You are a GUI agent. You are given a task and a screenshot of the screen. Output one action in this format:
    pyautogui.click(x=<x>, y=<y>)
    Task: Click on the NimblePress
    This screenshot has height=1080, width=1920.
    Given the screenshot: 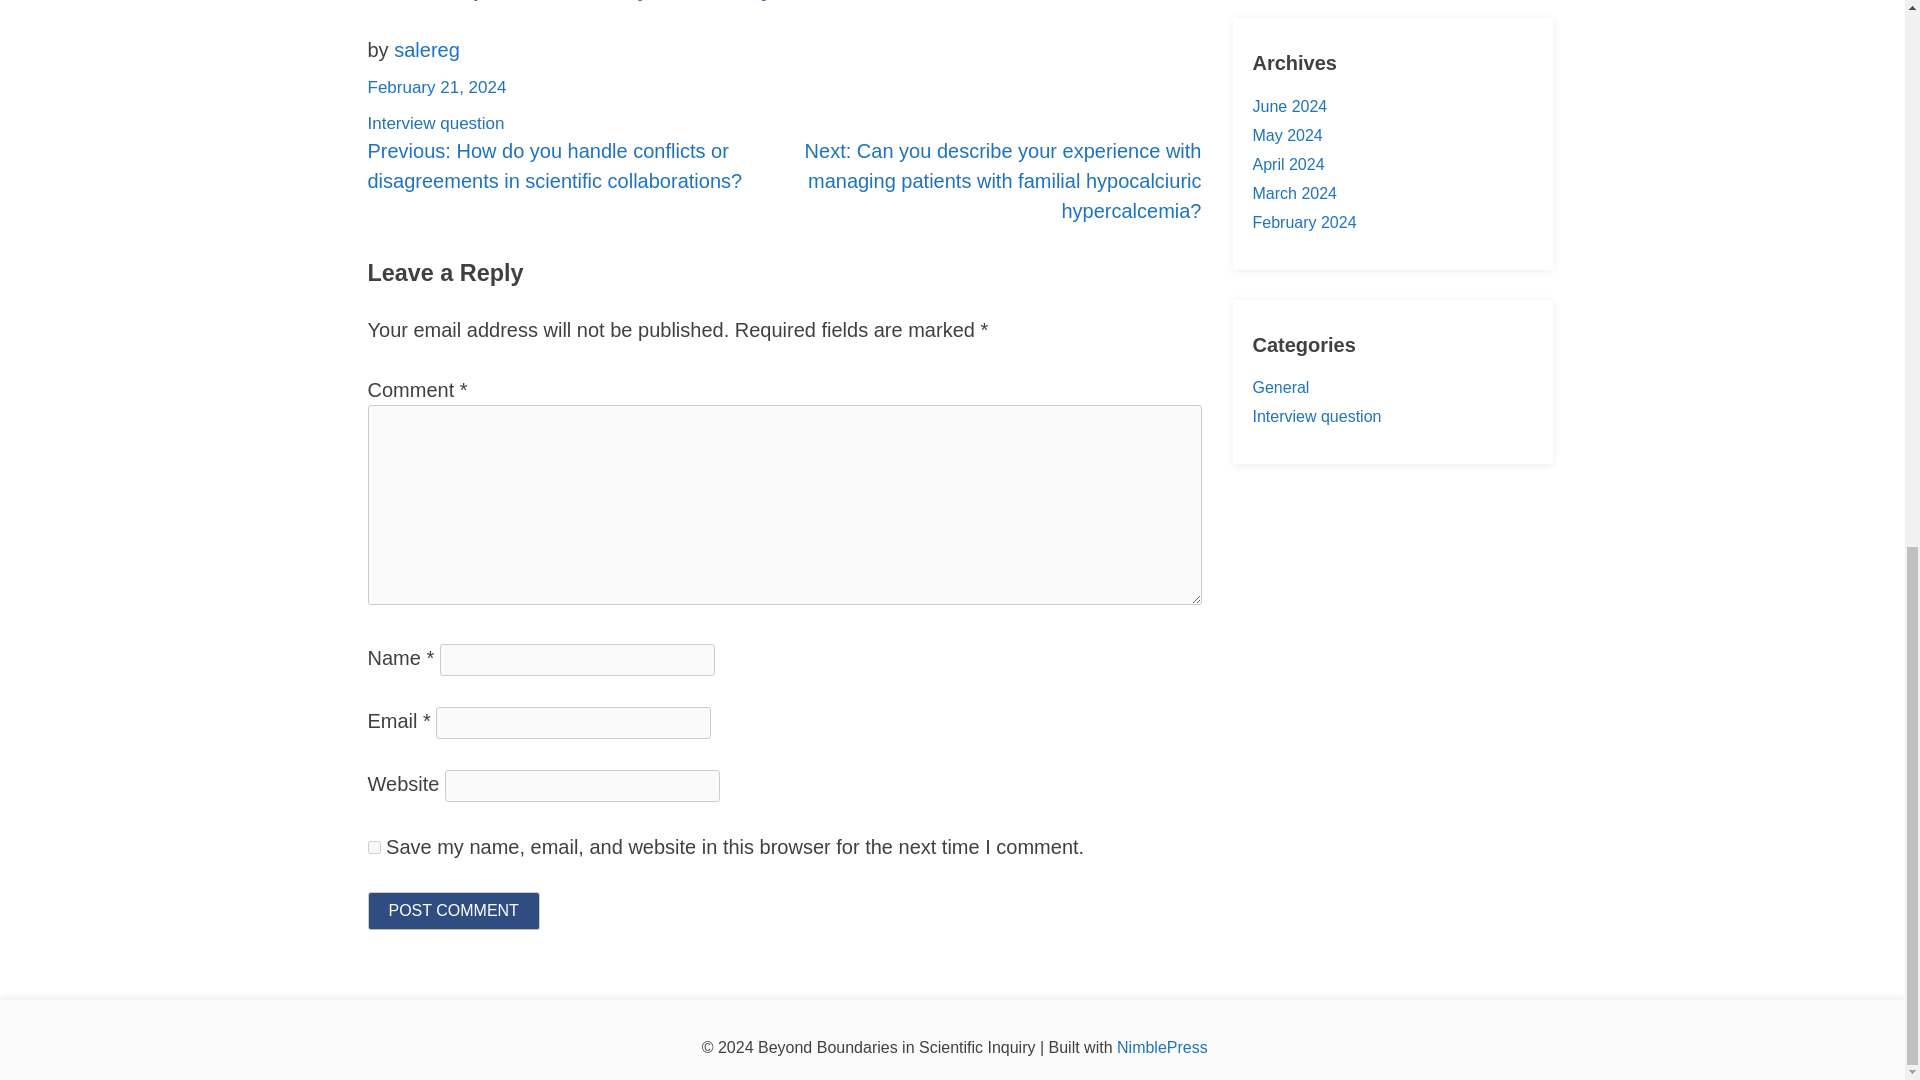 What is the action you would take?
    pyautogui.click(x=1162, y=1047)
    